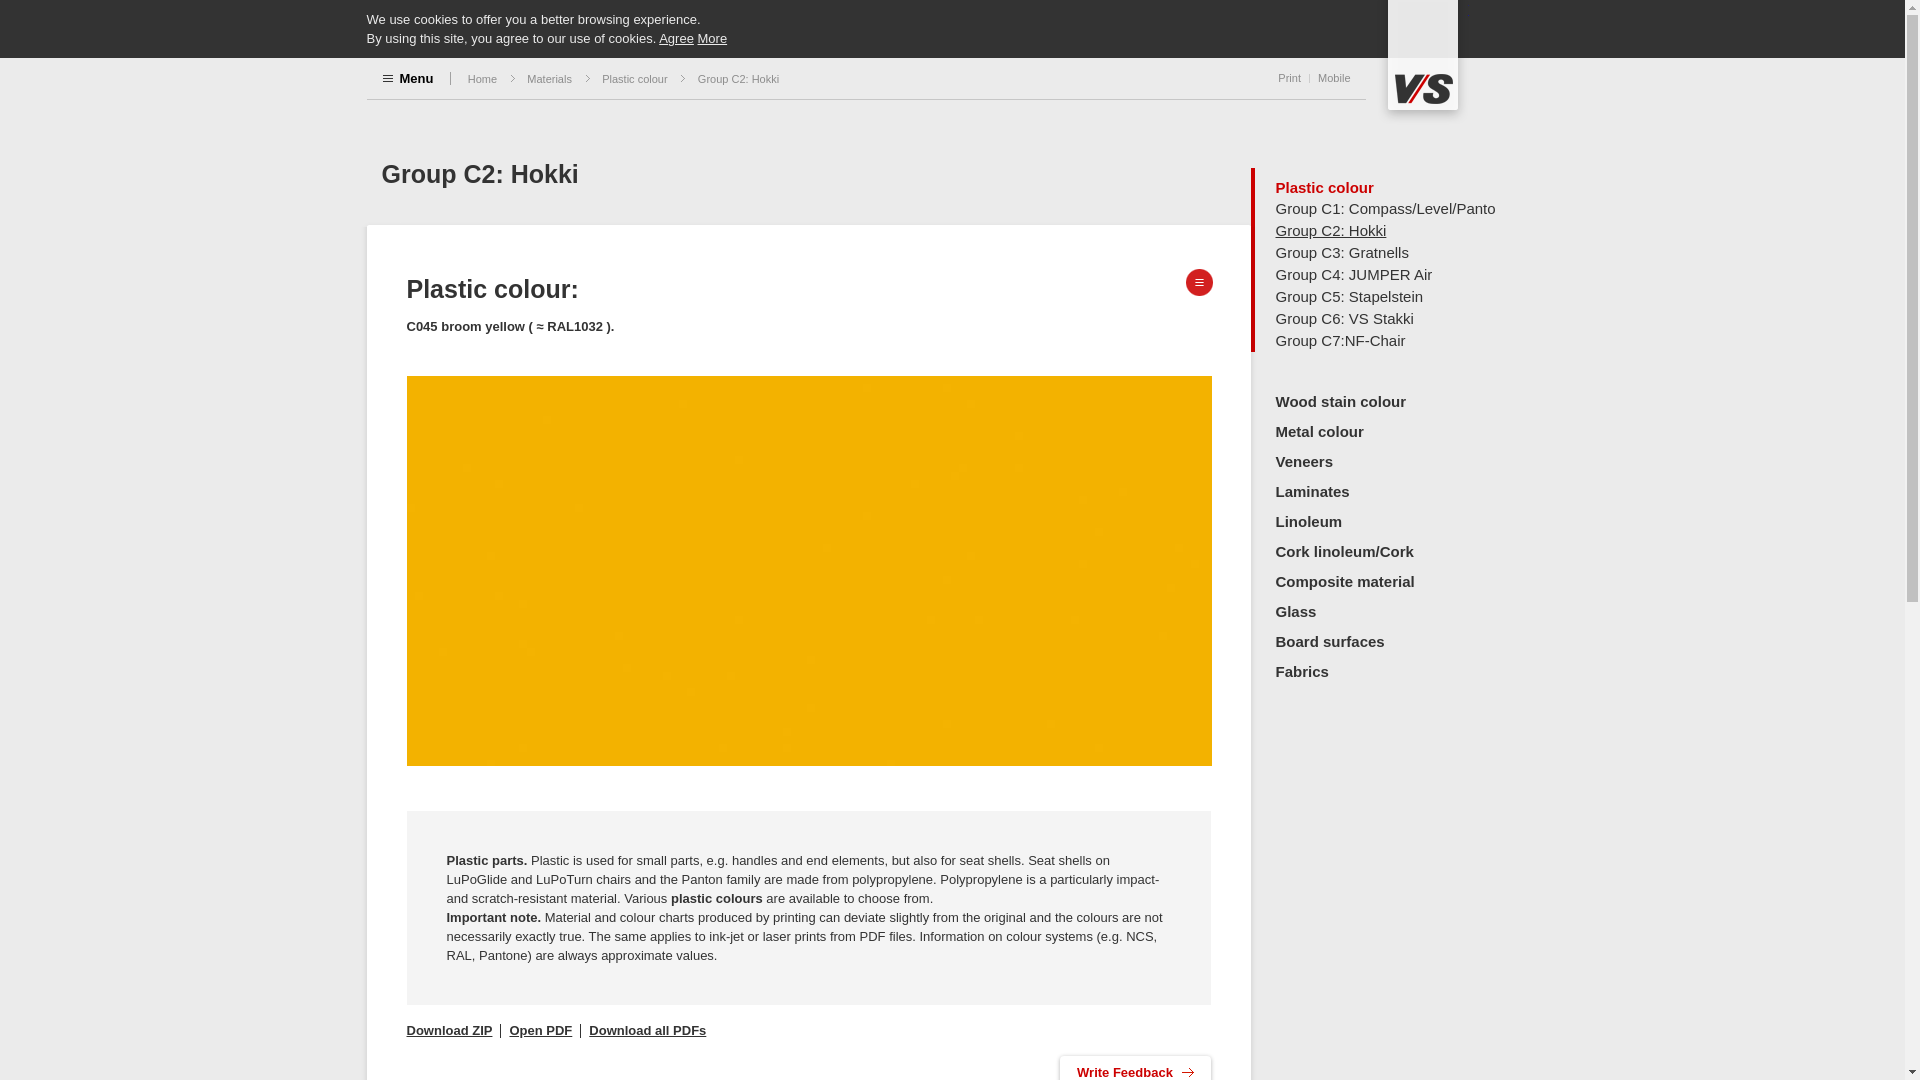 This screenshot has width=1920, height=1080. Describe the element at coordinates (676, 38) in the screenshot. I see `Agree` at that location.